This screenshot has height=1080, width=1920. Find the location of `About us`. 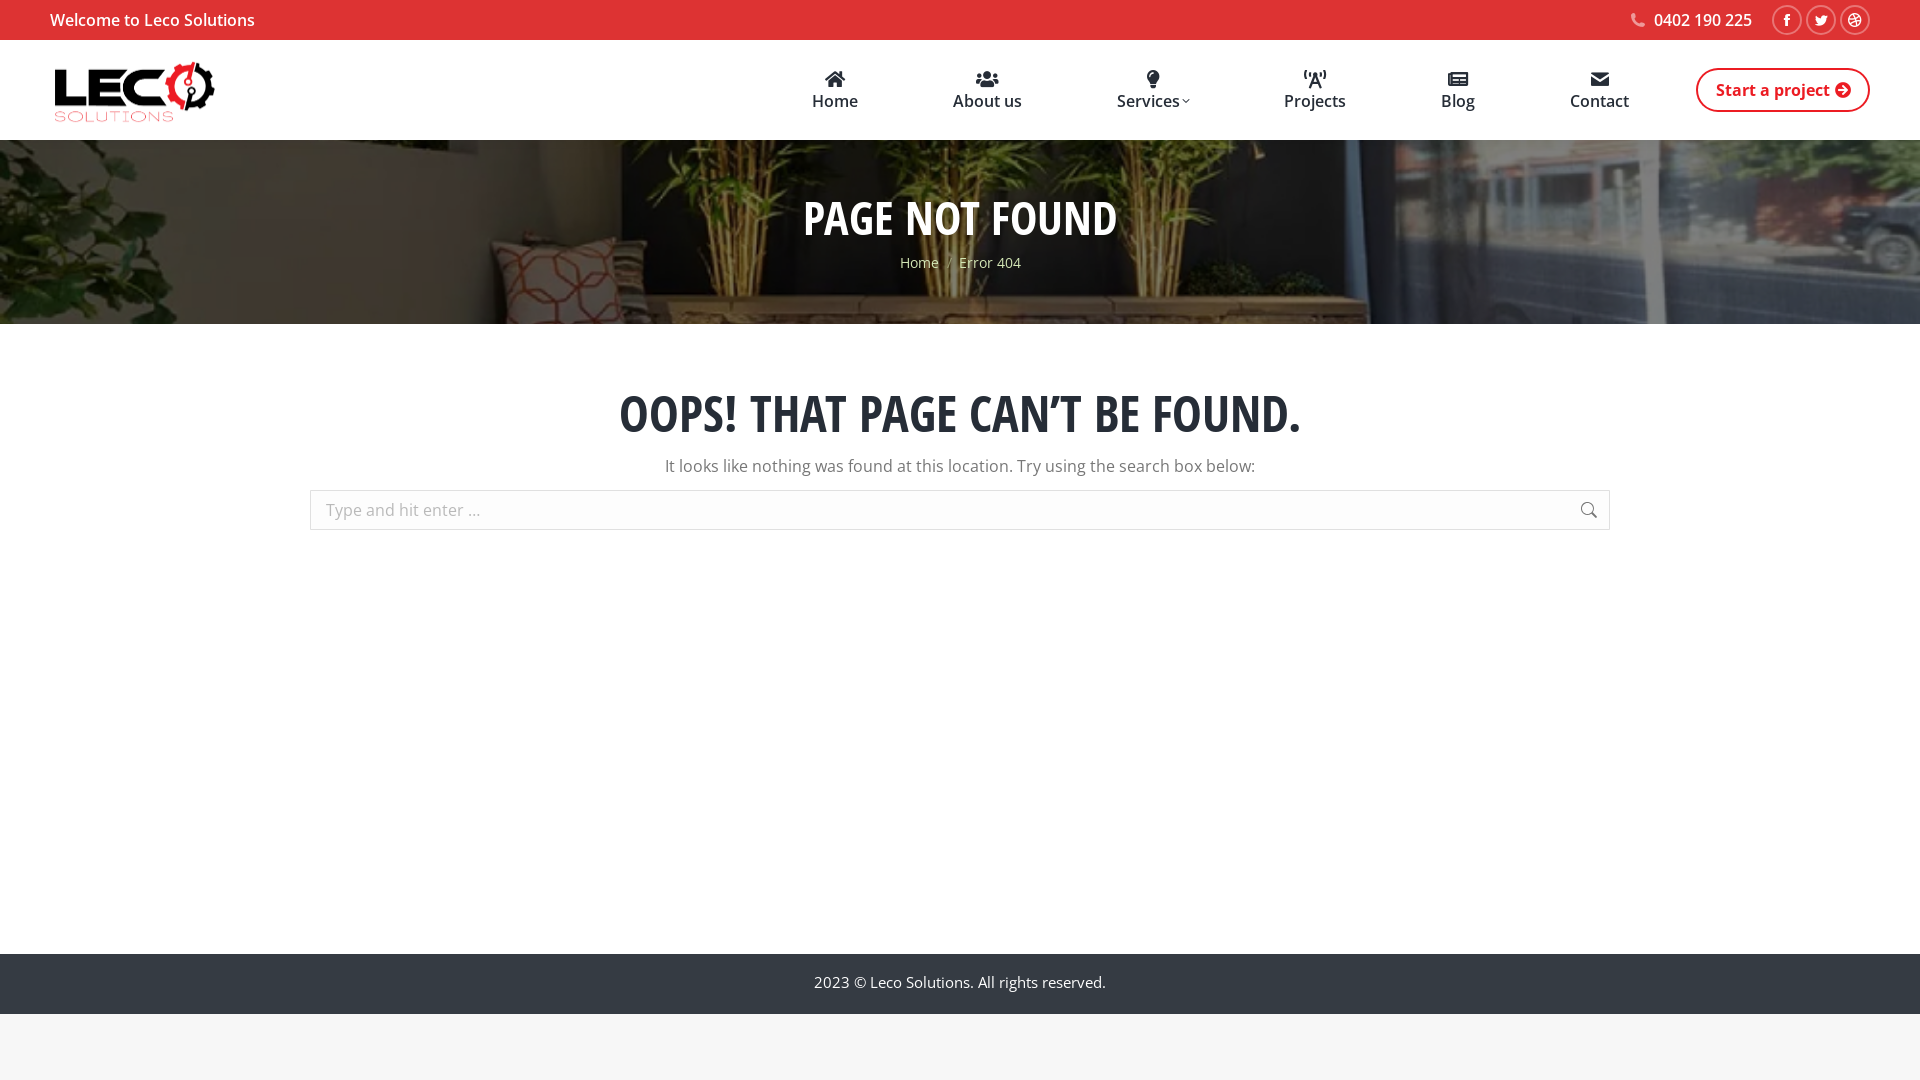

About us is located at coordinates (988, 90).